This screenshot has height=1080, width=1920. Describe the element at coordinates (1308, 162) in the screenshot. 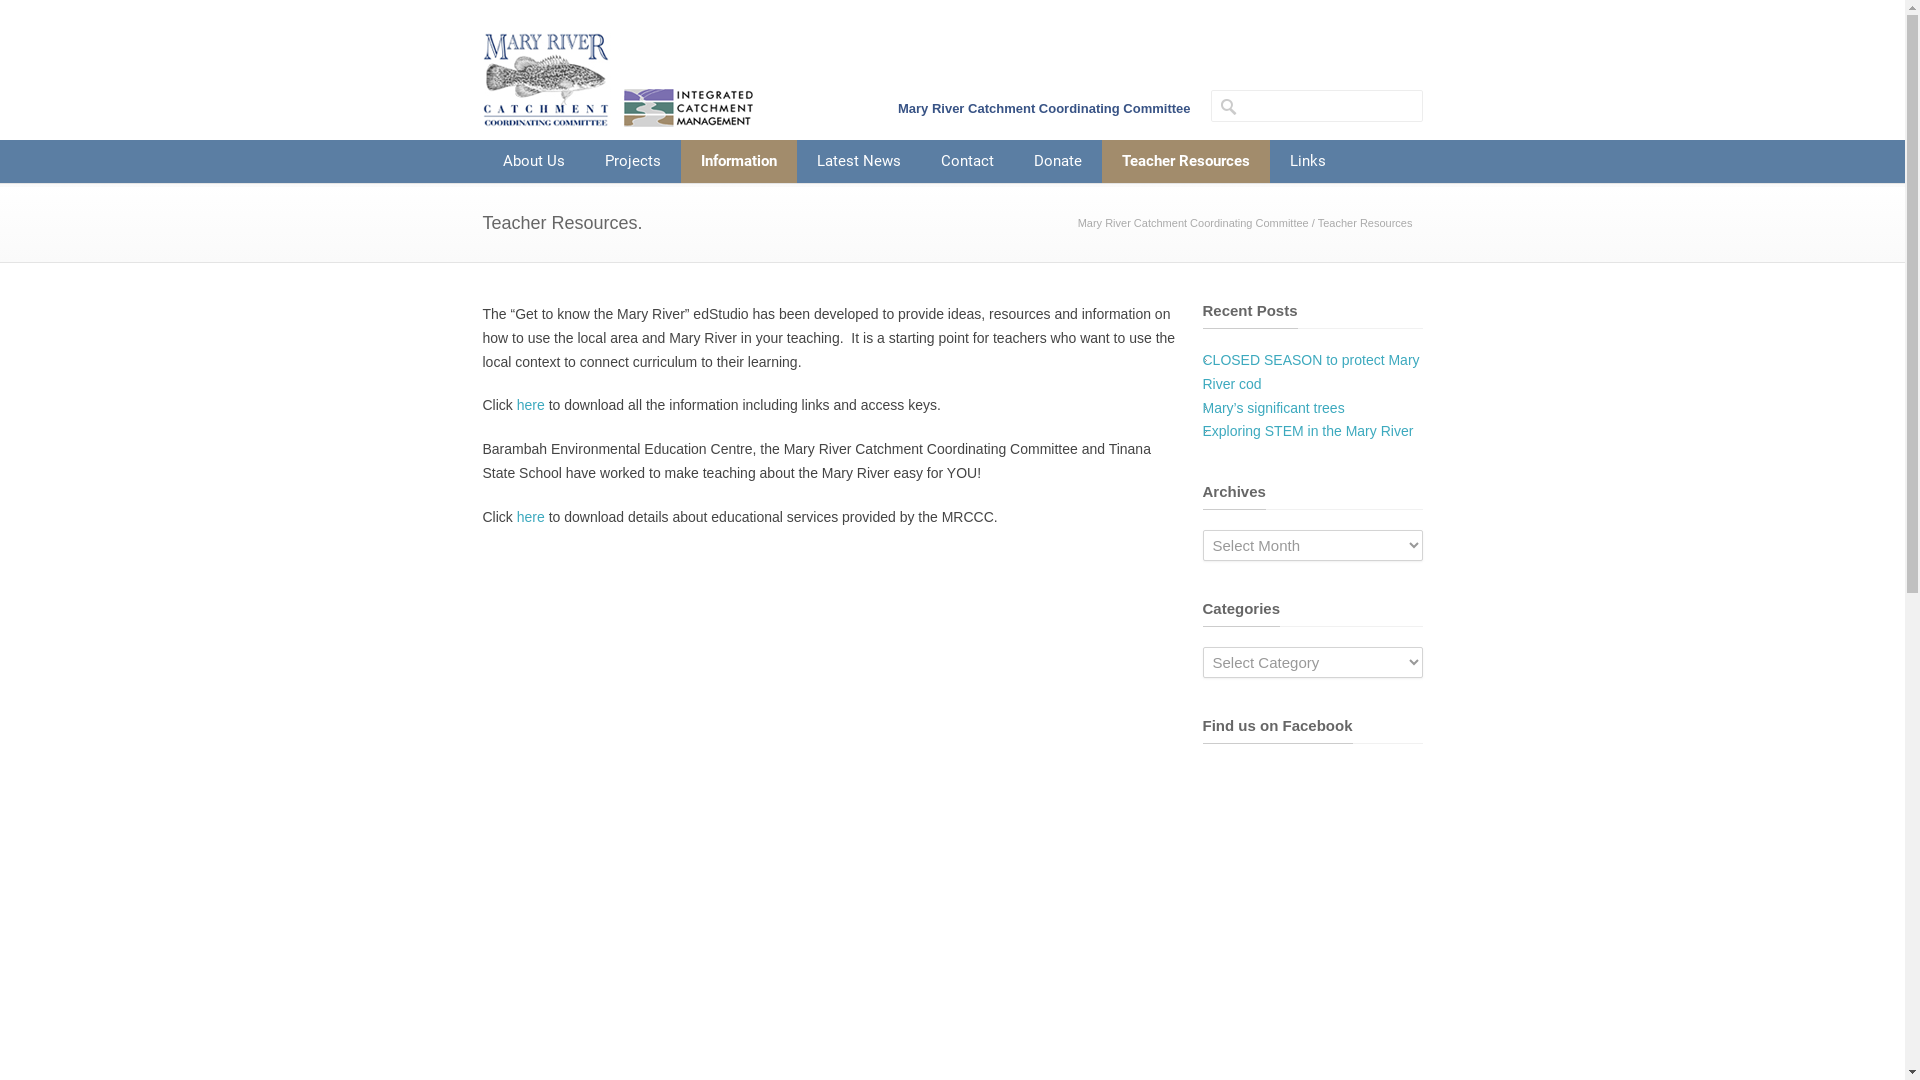

I see `Links` at that location.